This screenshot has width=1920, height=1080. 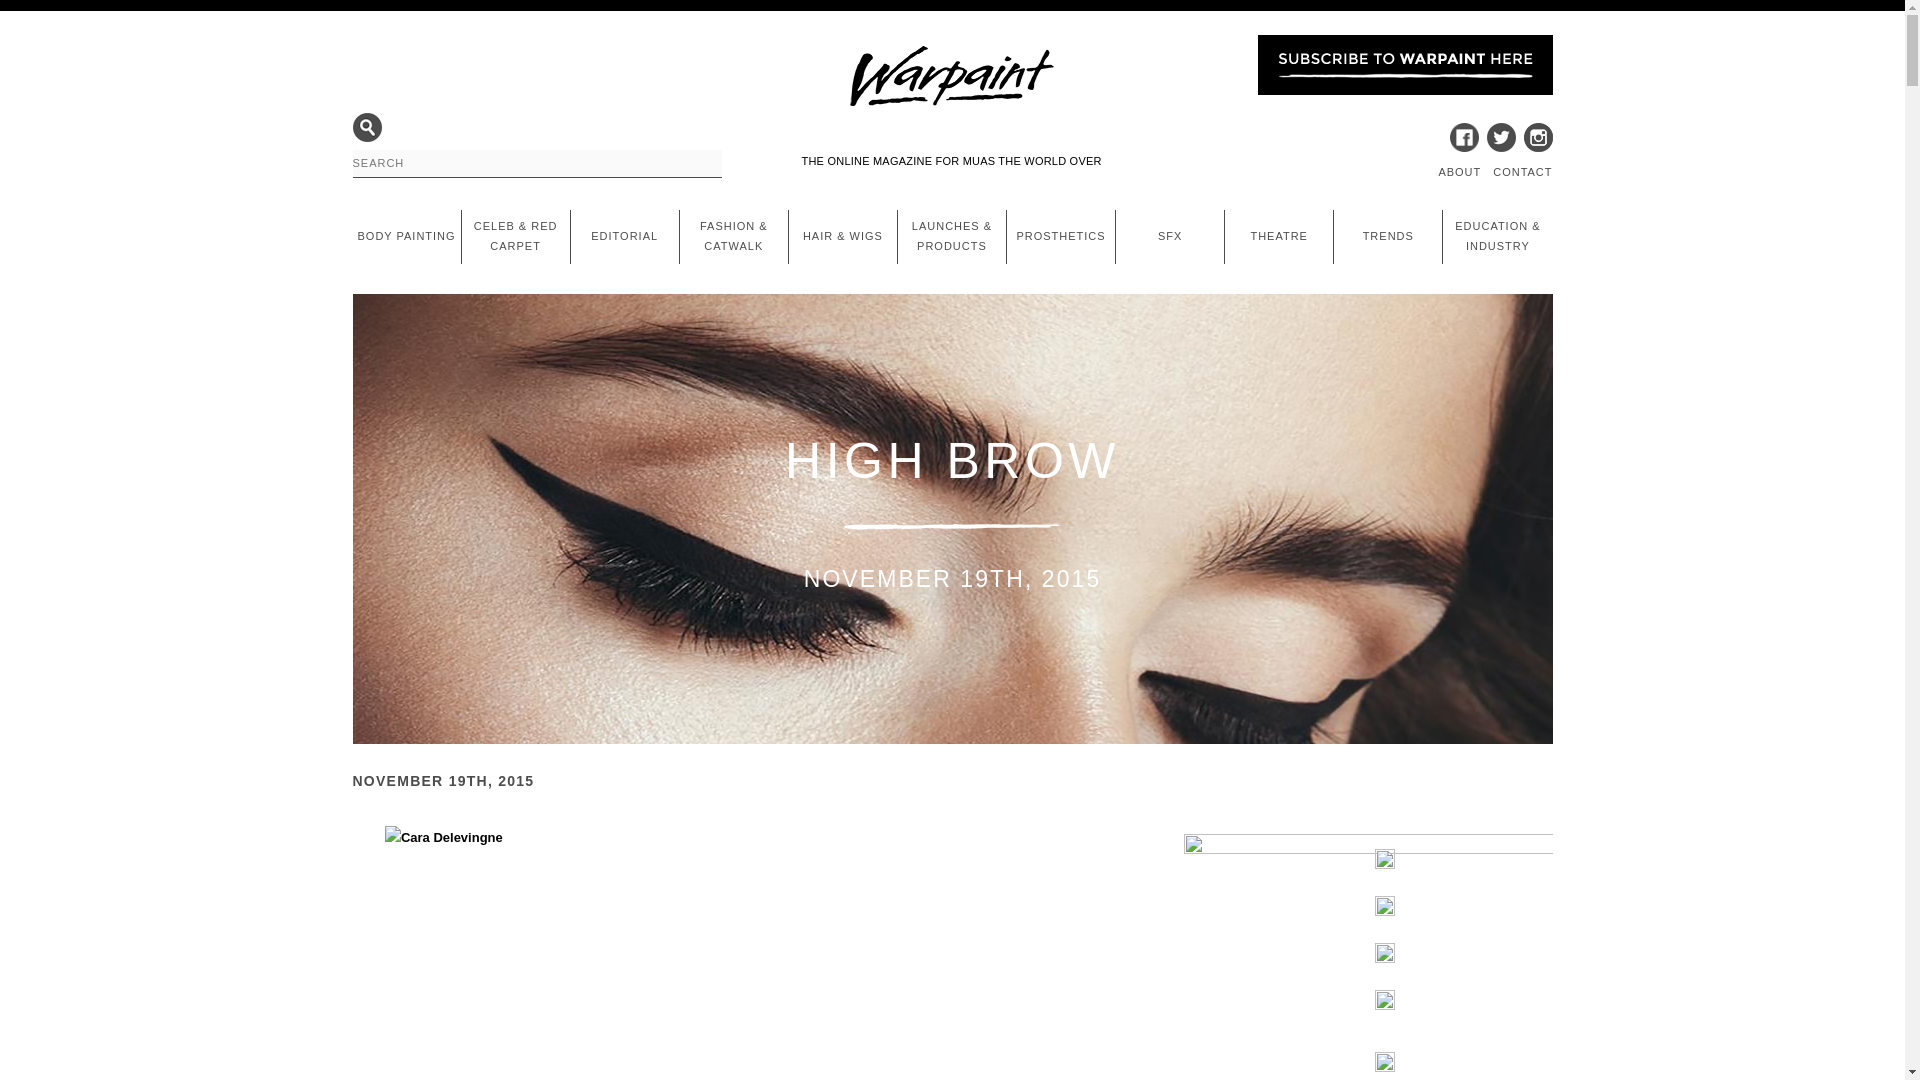 I want to click on CONTACT, so click(x=1522, y=172).